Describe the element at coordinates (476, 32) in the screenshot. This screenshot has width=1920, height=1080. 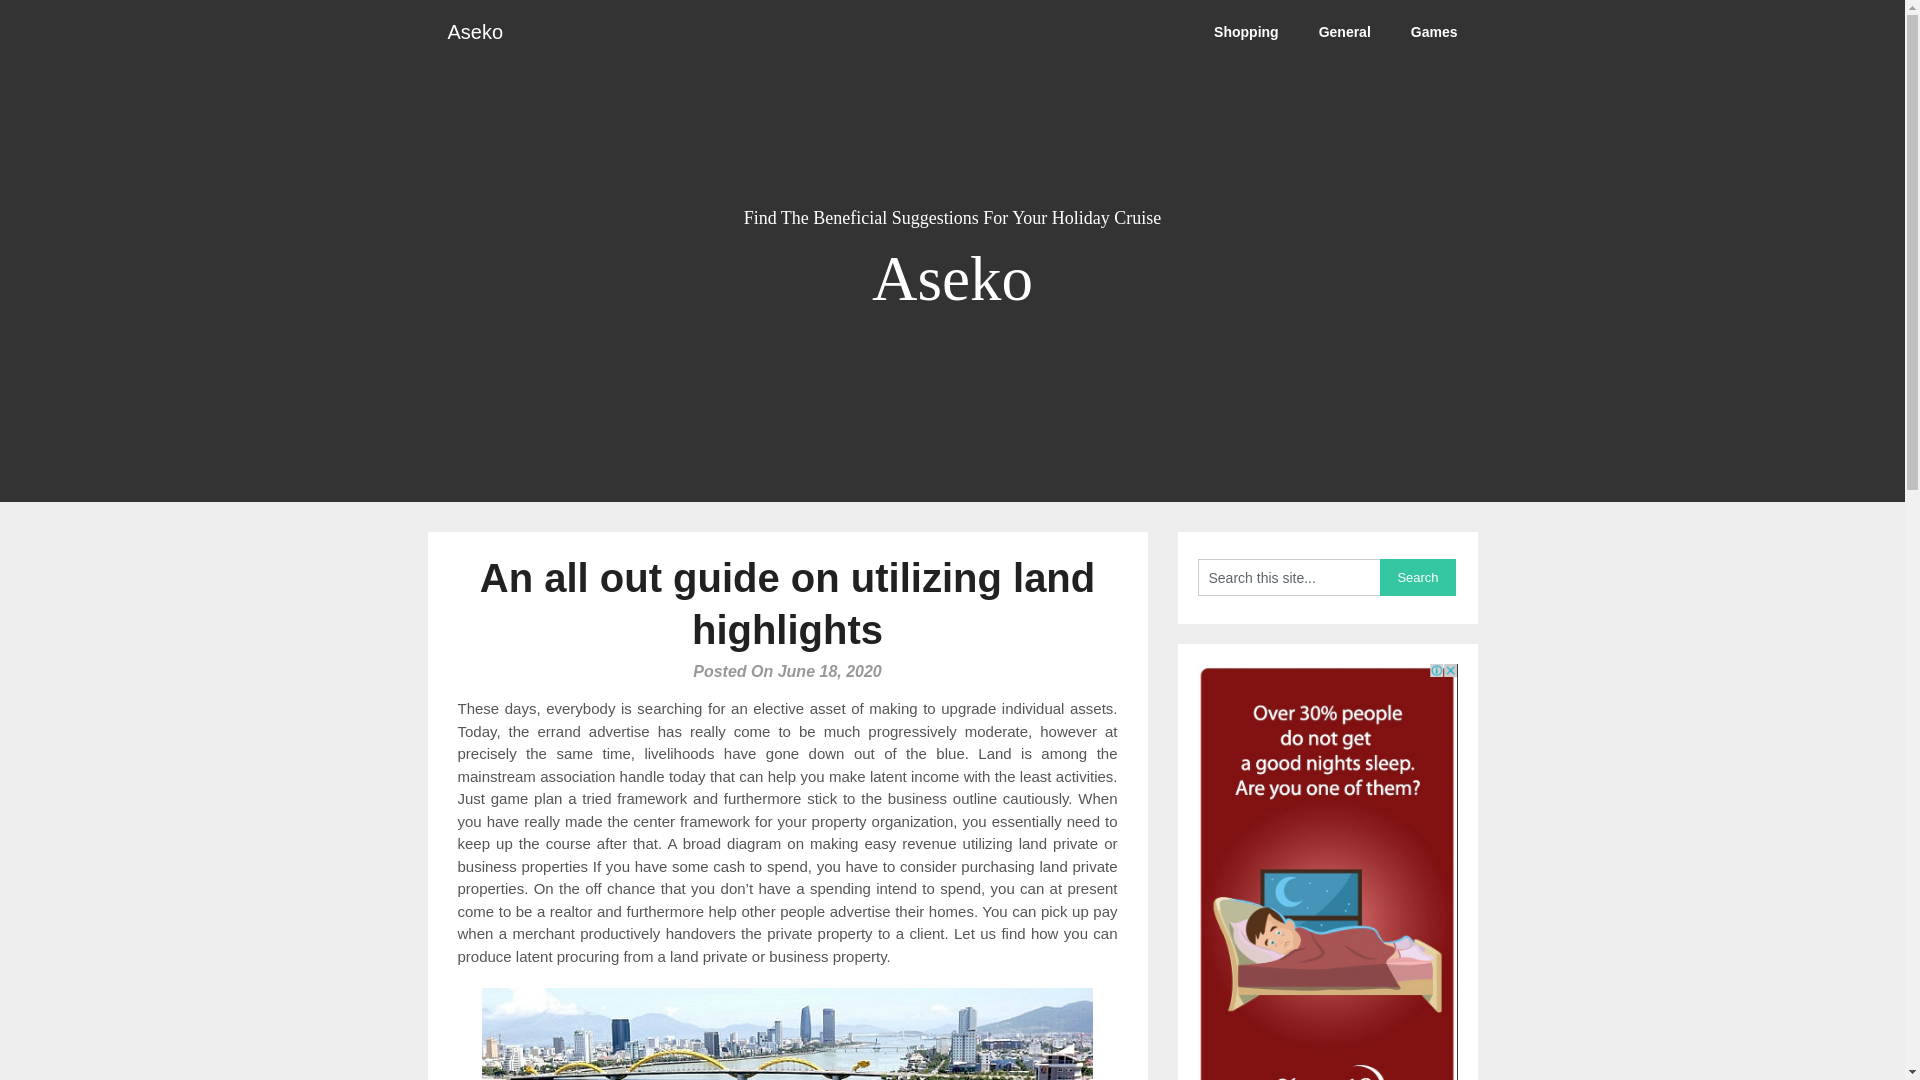
I see `Aseko` at that location.